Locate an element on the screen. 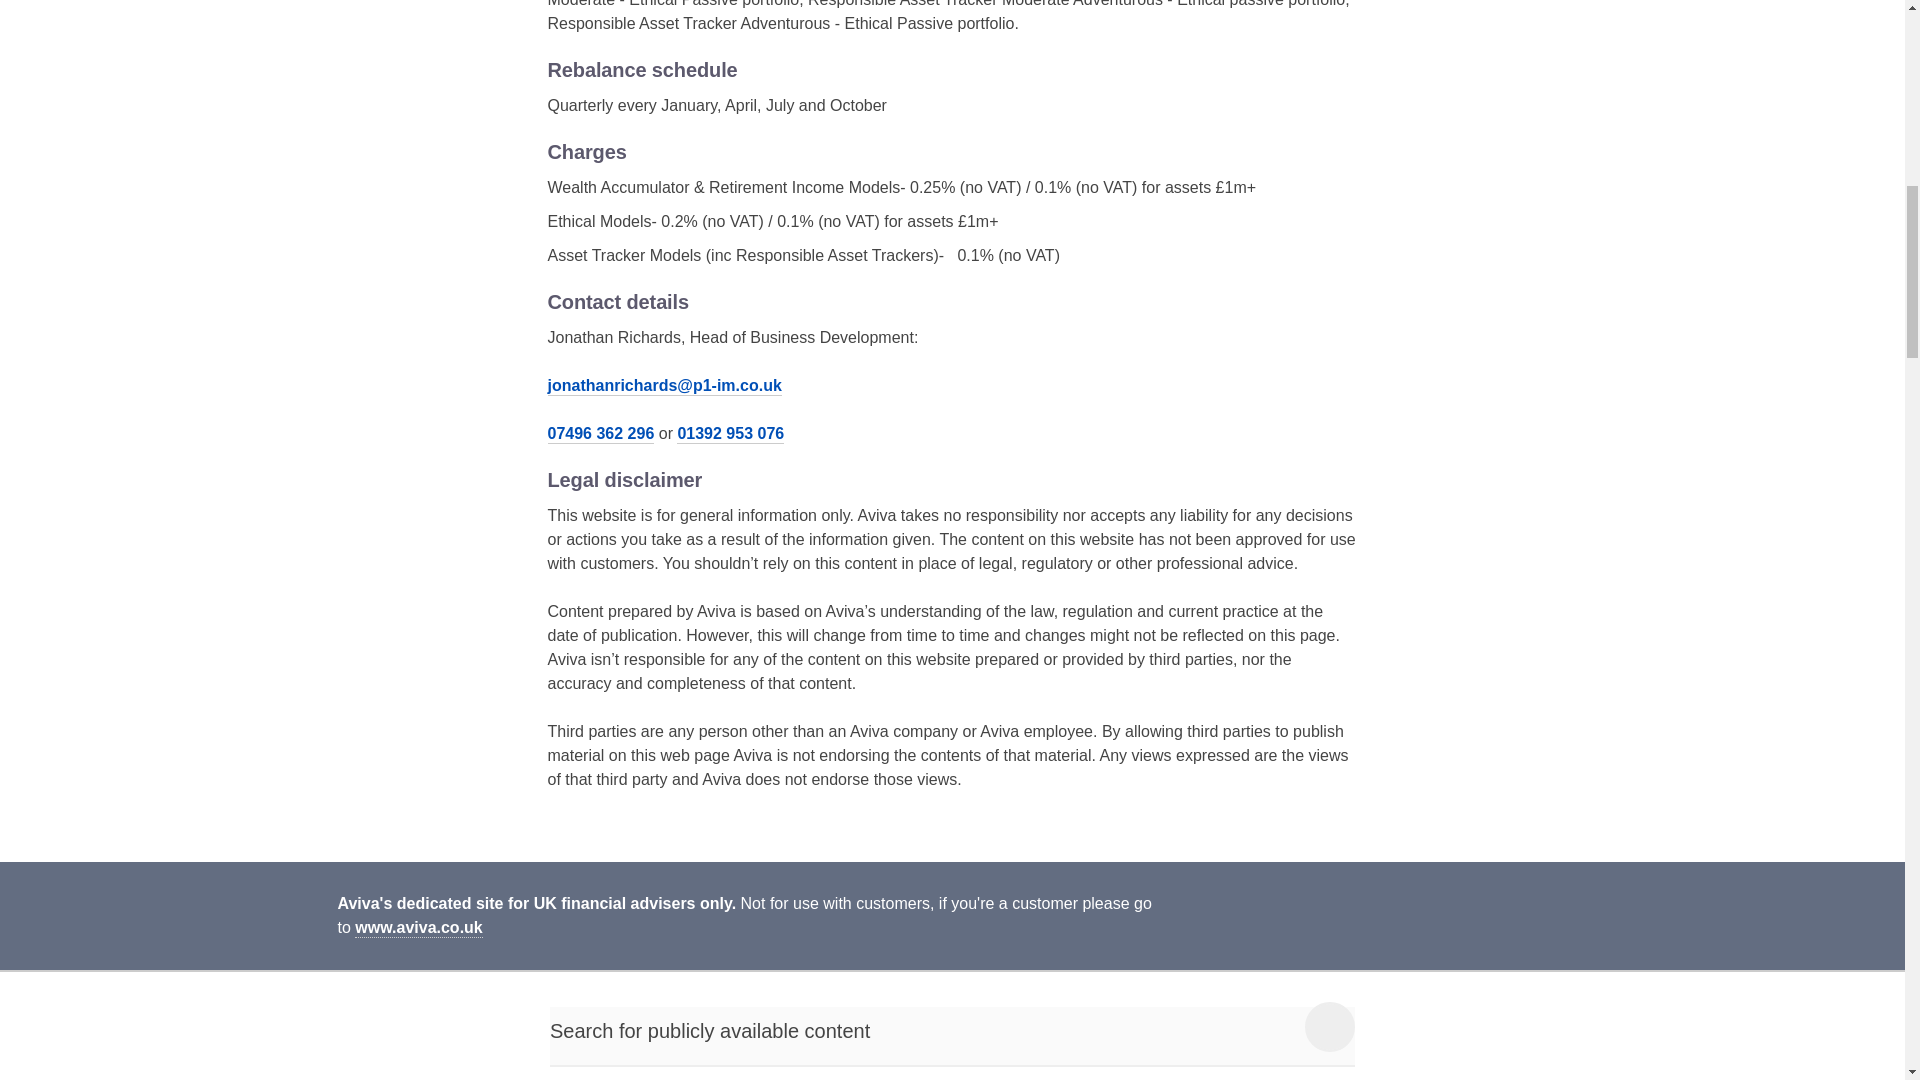 The image size is (1920, 1080). 01392 953 076 is located at coordinates (730, 434).